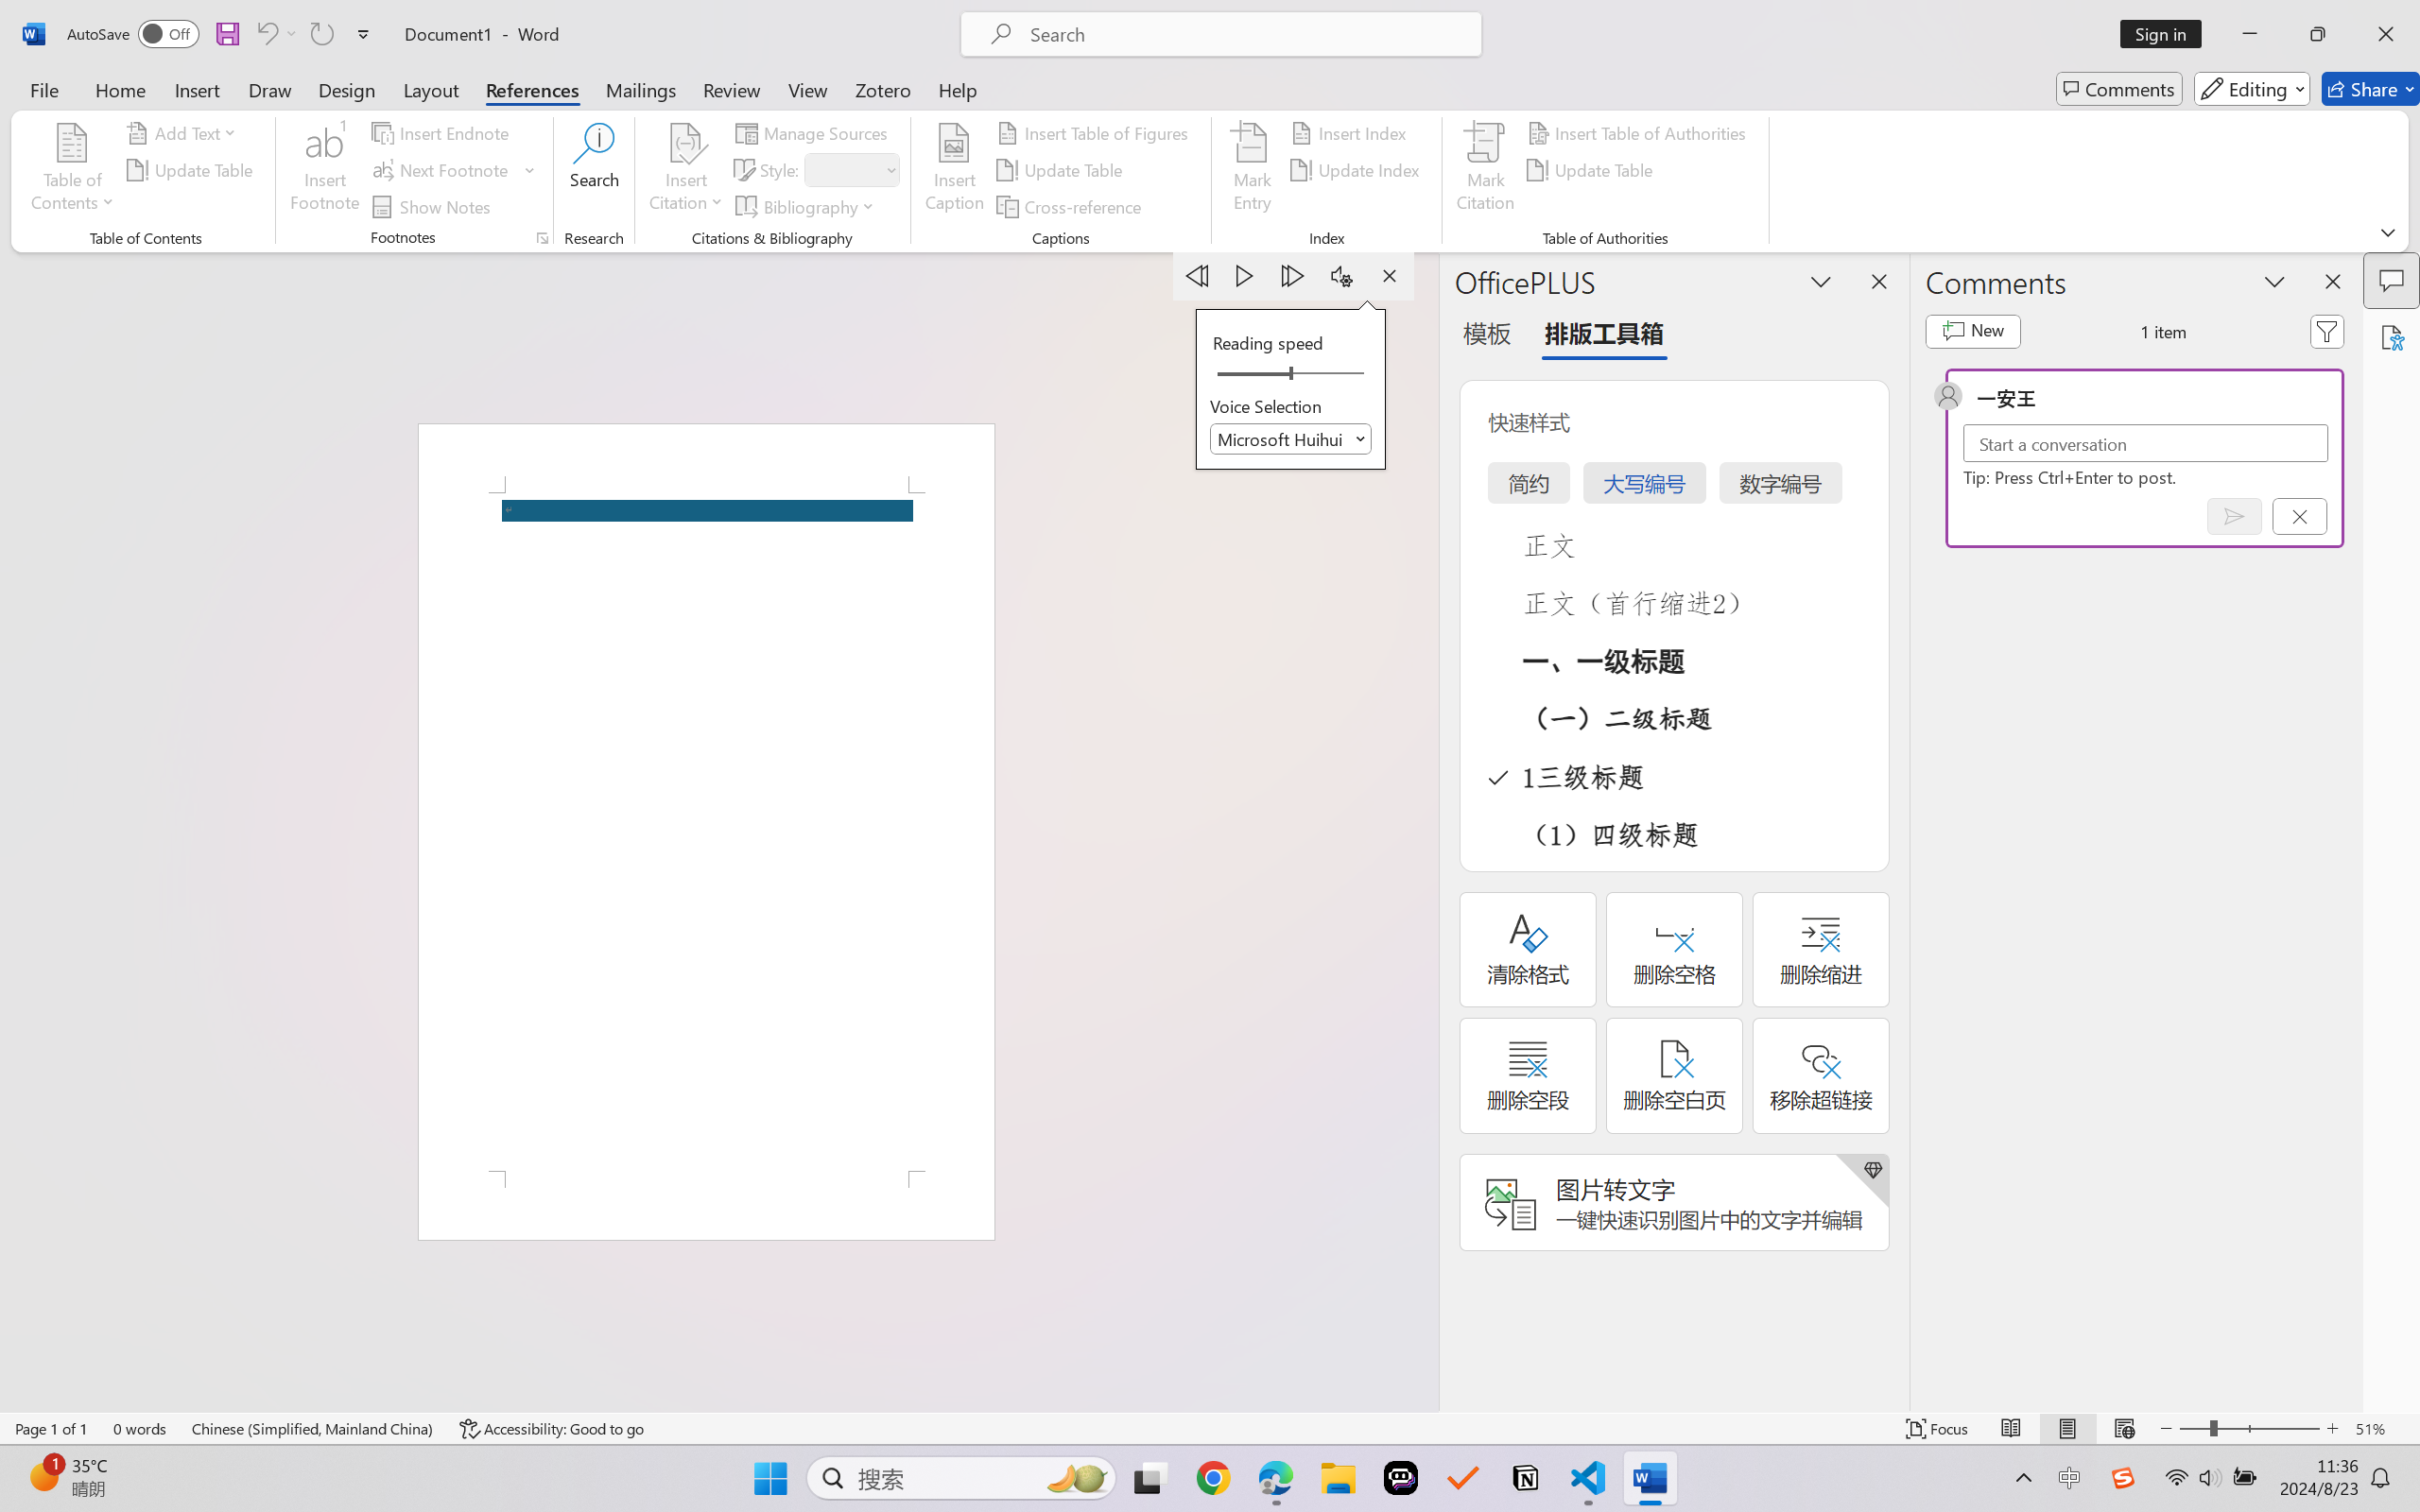 Image resolution: width=2420 pixels, height=1512 pixels. What do you see at coordinates (851, 170) in the screenshot?
I see `Style` at bounding box center [851, 170].